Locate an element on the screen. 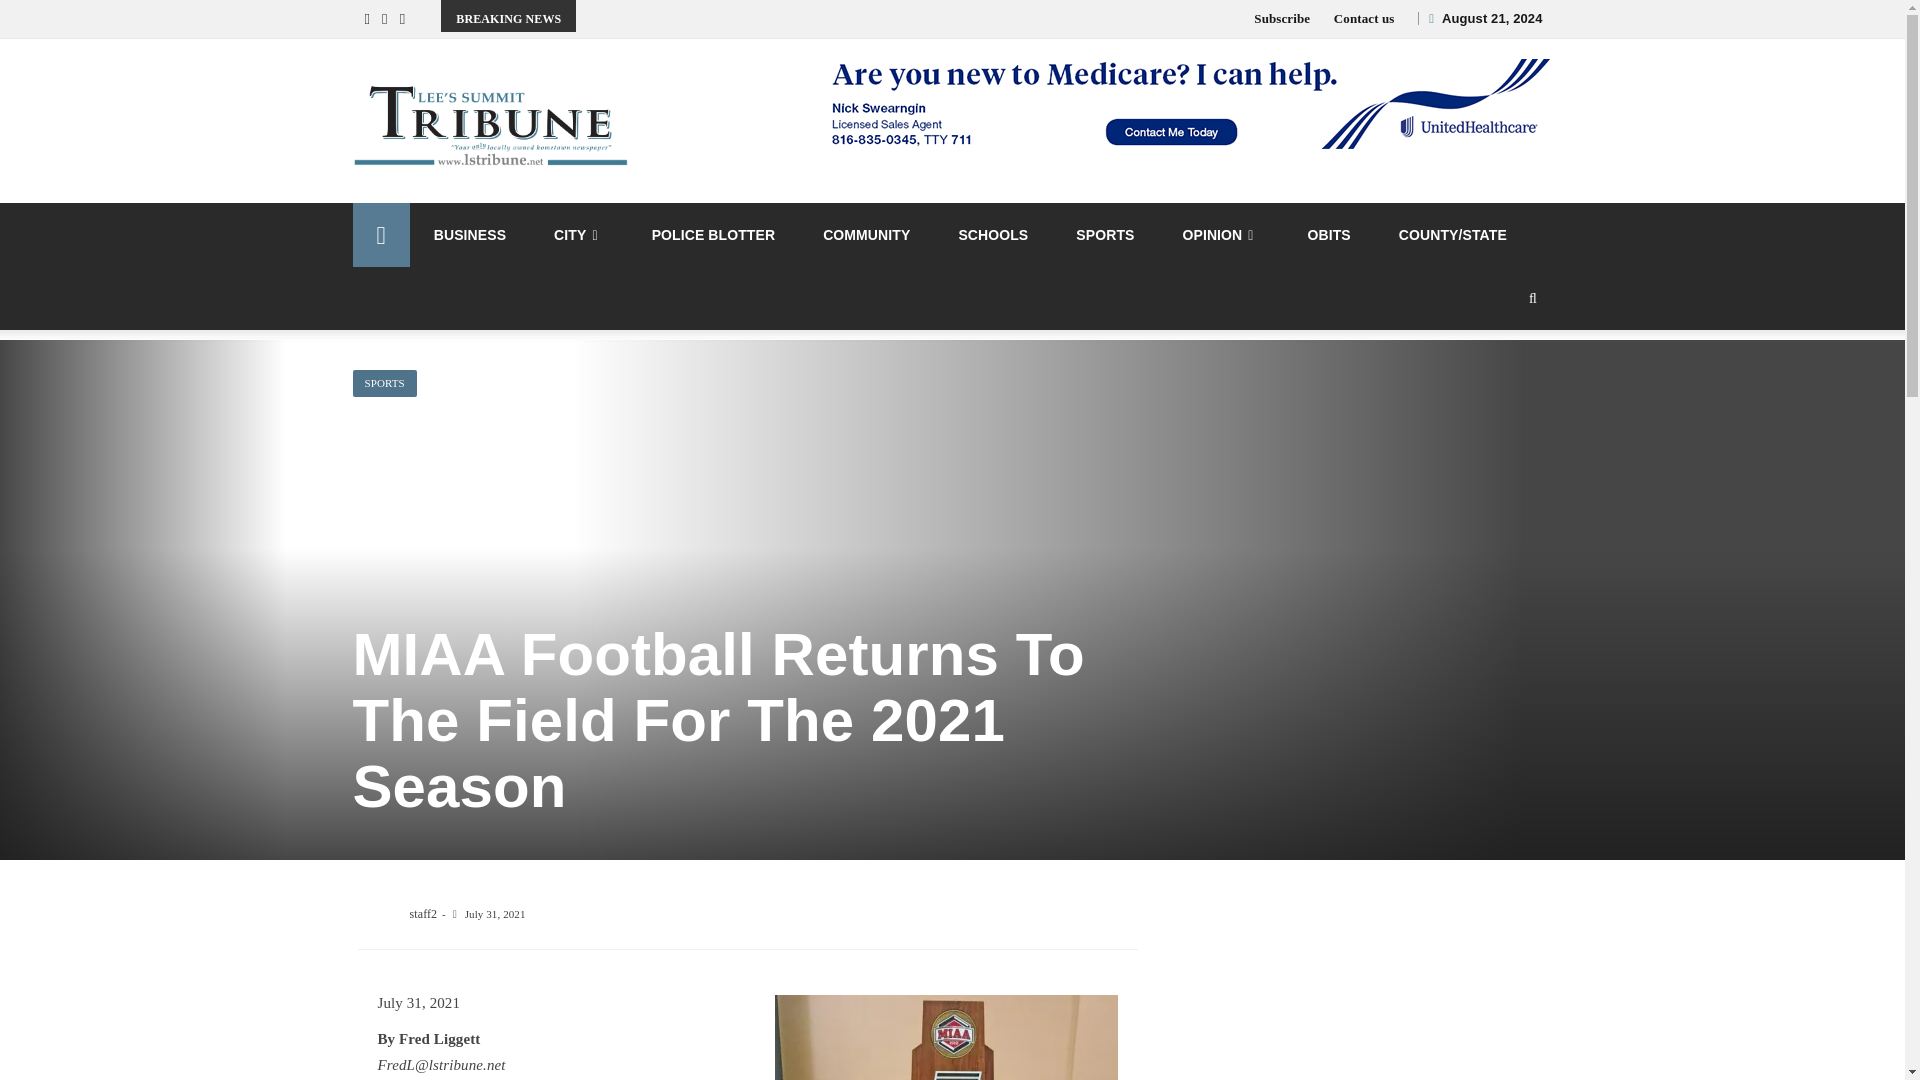  OBITS is located at coordinates (1329, 234).